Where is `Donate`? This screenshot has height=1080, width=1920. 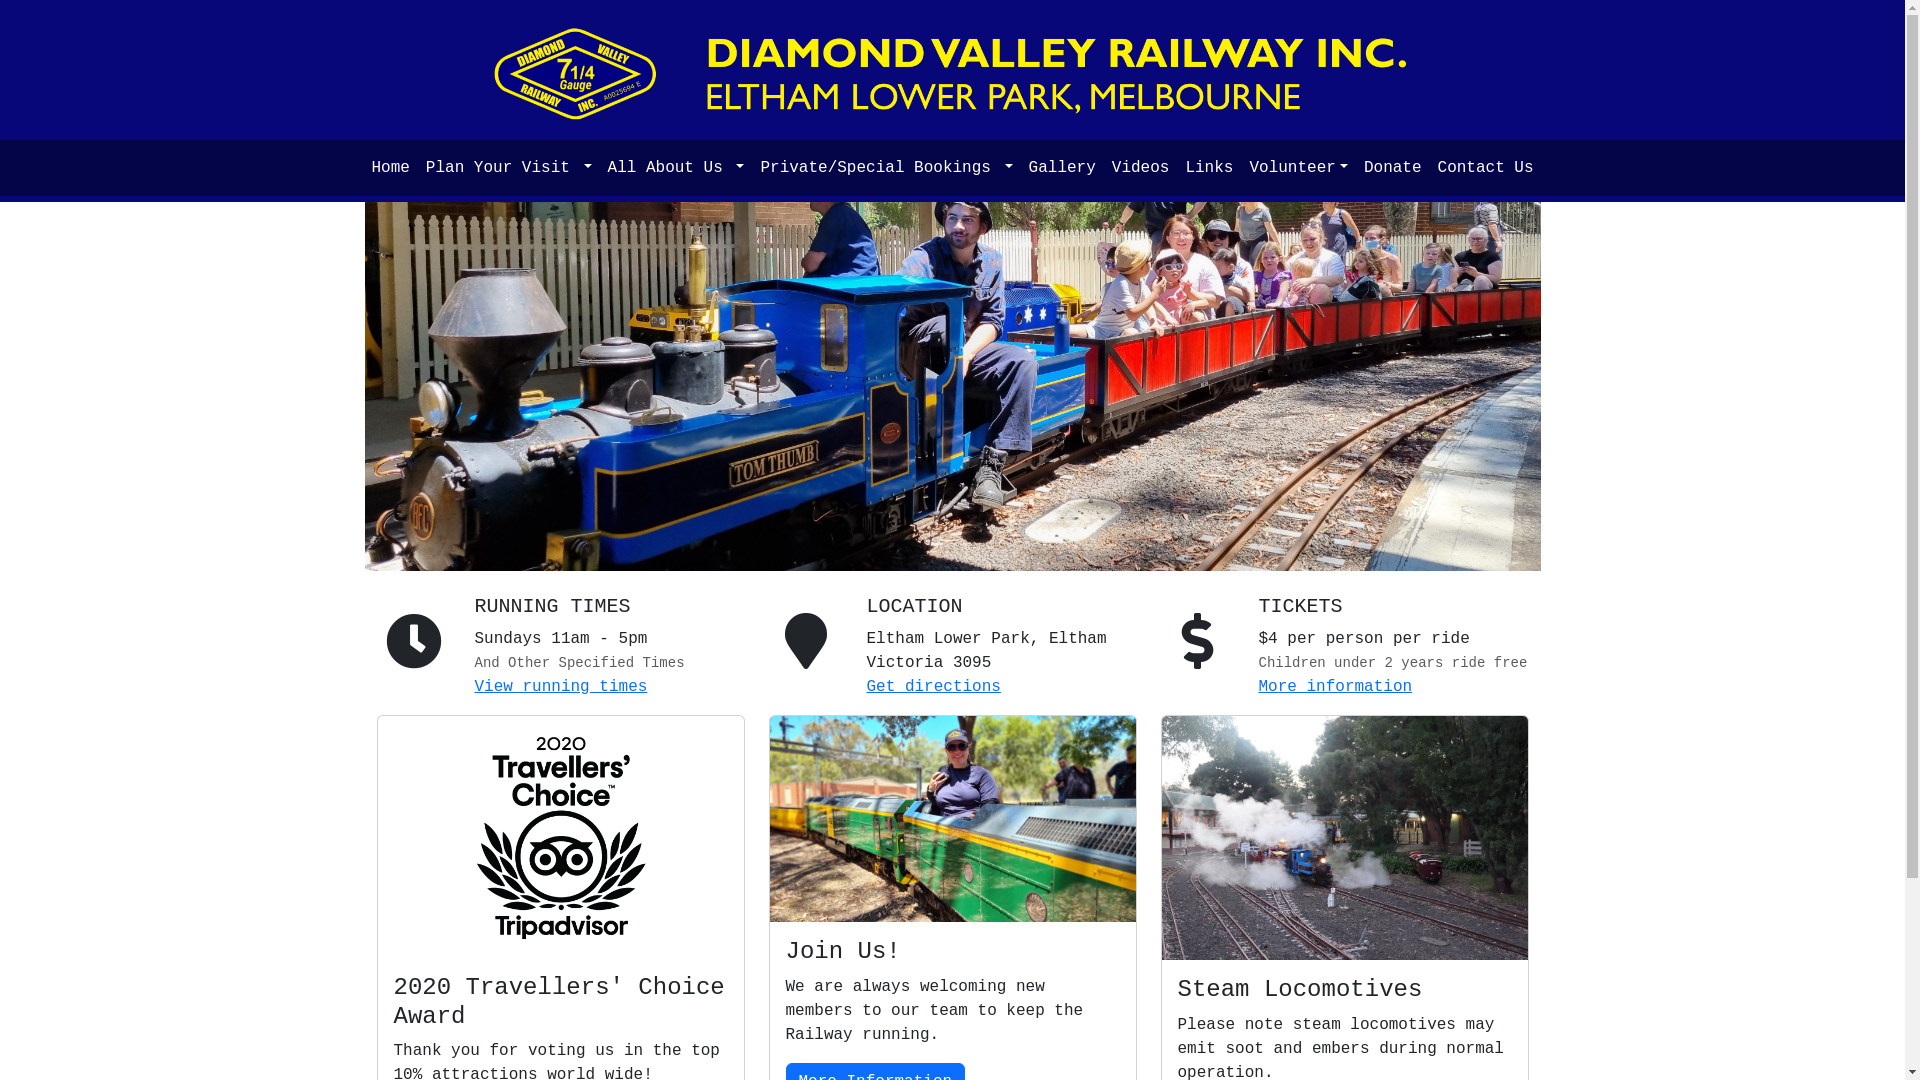 Donate is located at coordinates (1393, 168).